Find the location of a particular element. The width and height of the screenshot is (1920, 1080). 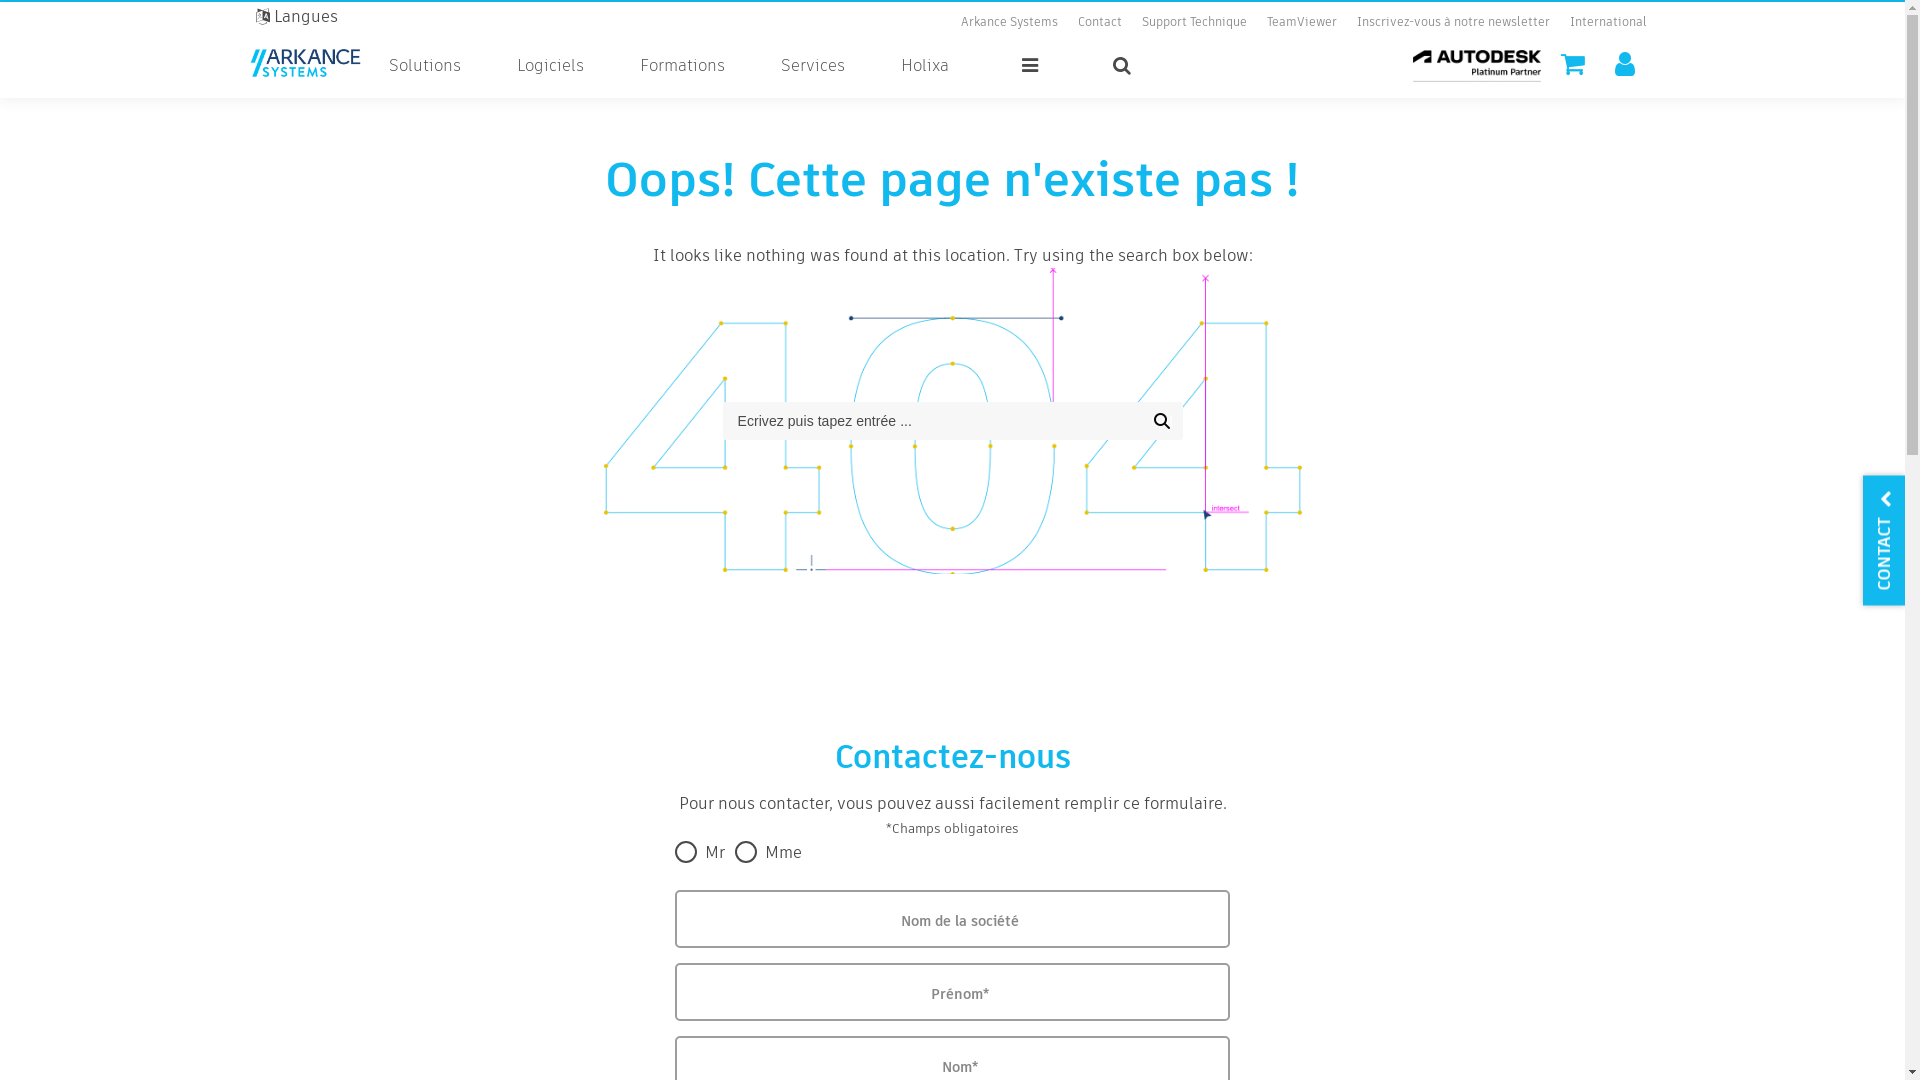

Contact is located at coordinates (1100, 22).